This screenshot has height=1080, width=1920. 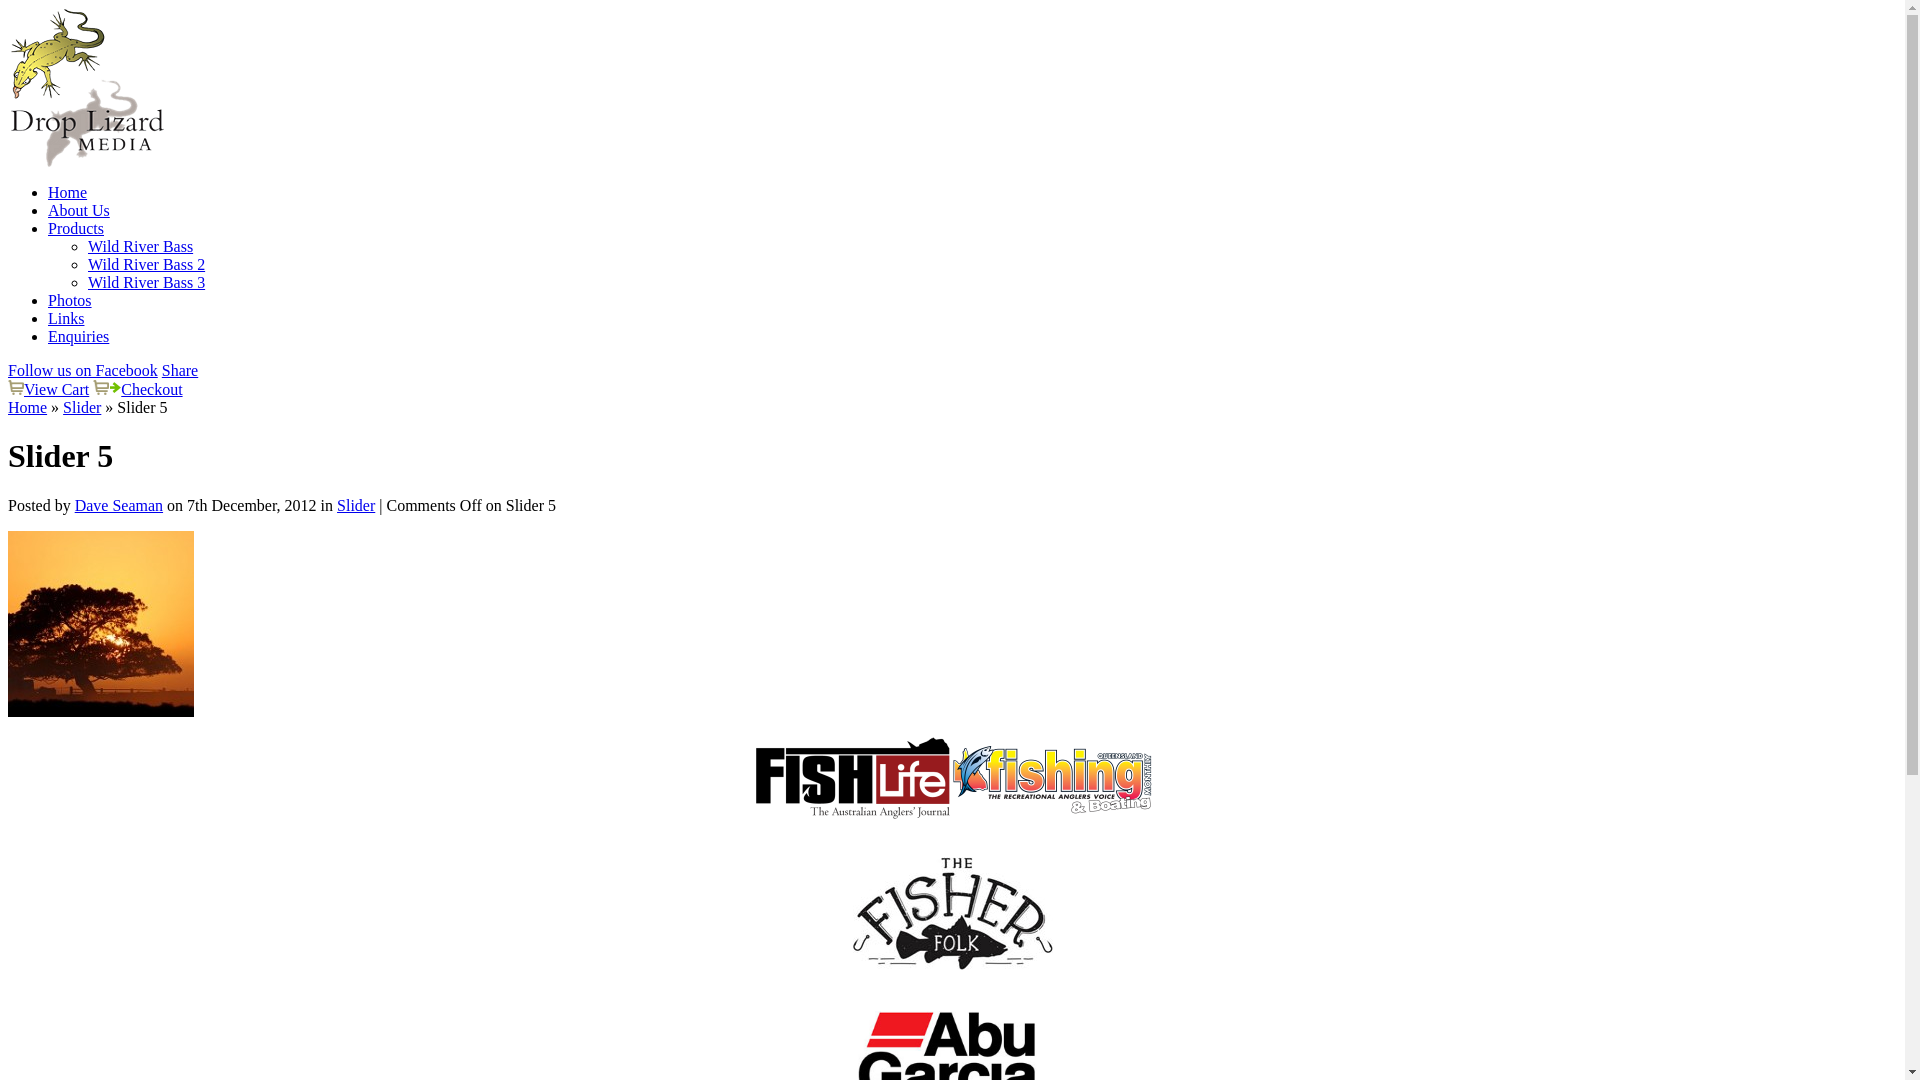 I want to click on Home, so click(x=68, y=192).